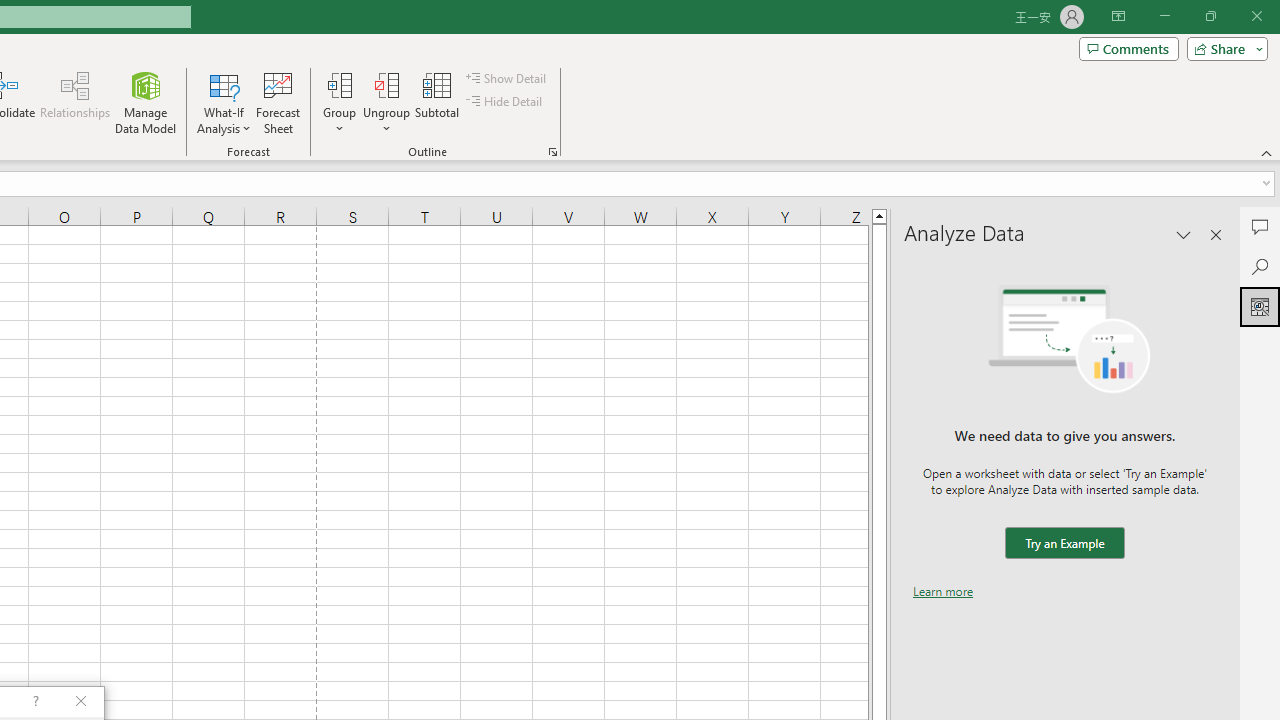  What do you see at coordinates (146, 102) in the screenshot?
I see `Manage Data Model` at bounding box center [146, 102].